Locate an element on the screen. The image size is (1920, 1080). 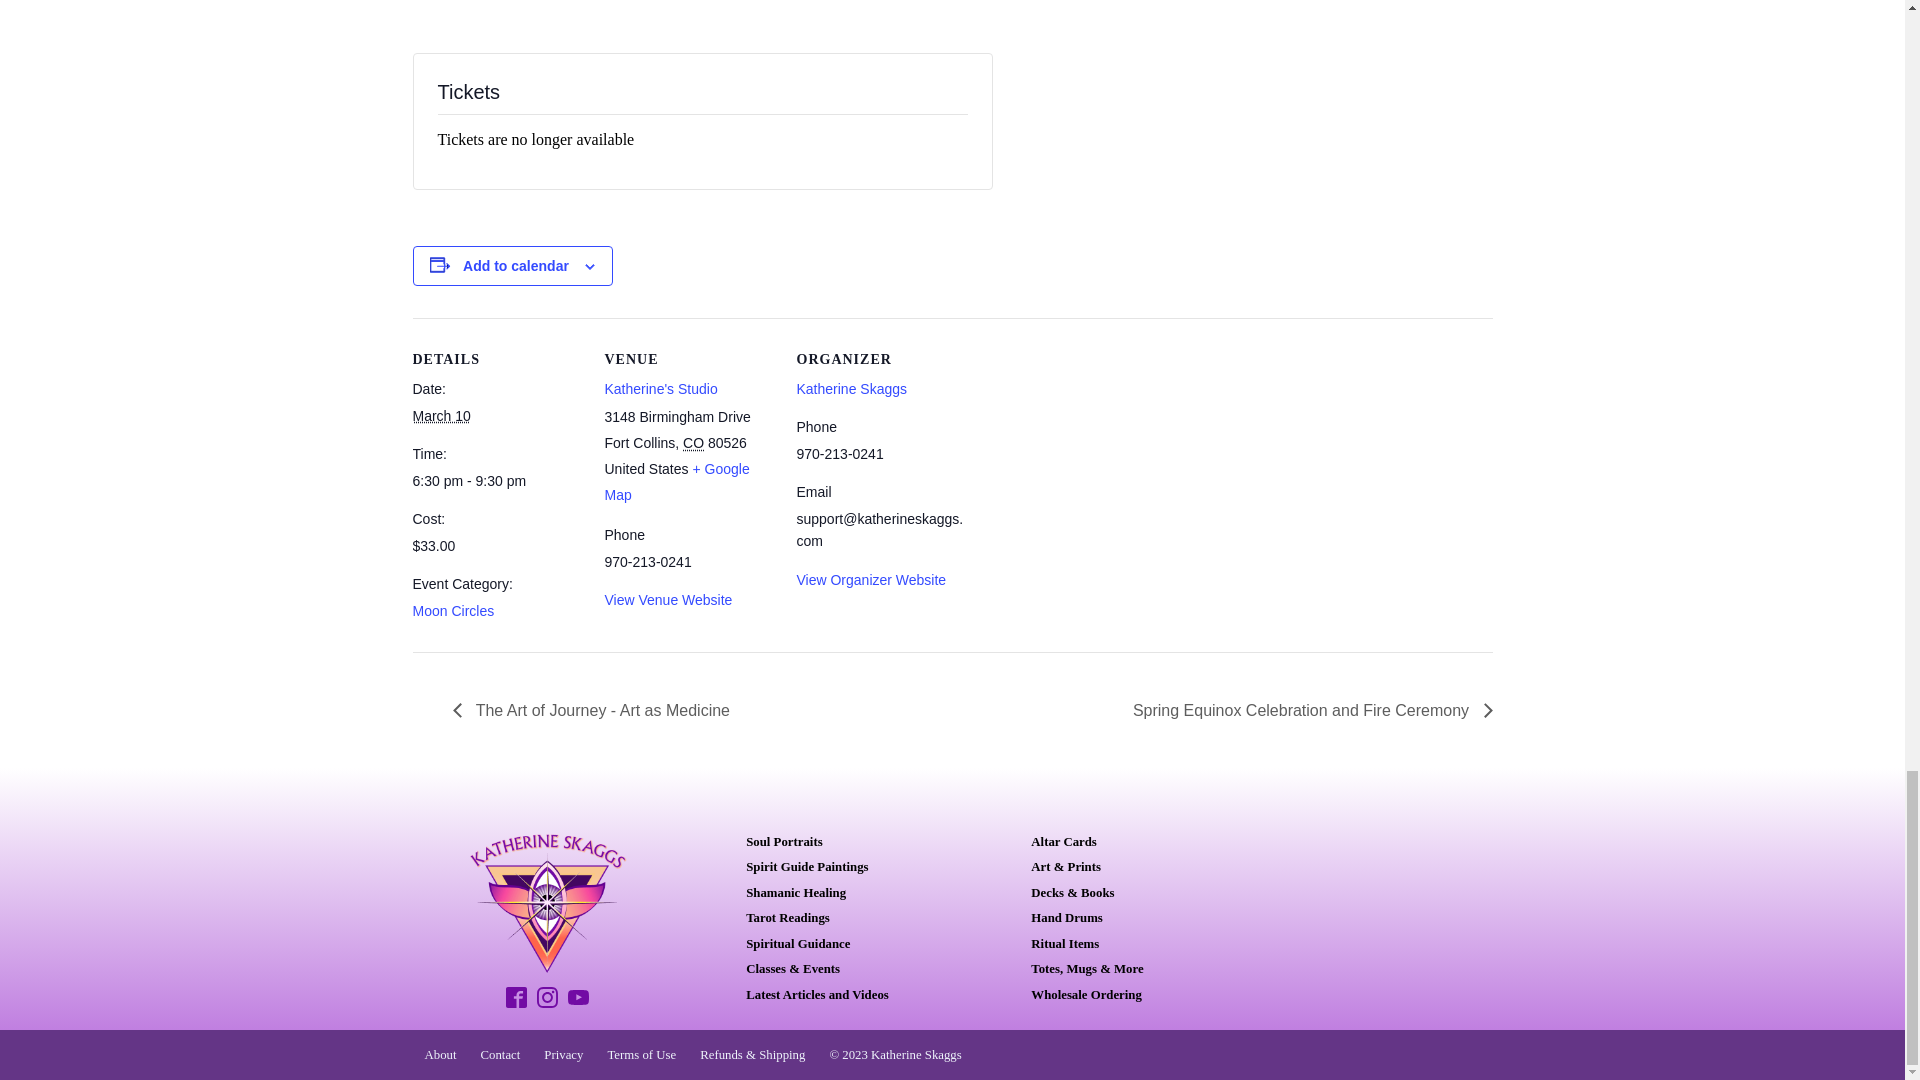
2024-03-10 is located at coordinates (496, 480).